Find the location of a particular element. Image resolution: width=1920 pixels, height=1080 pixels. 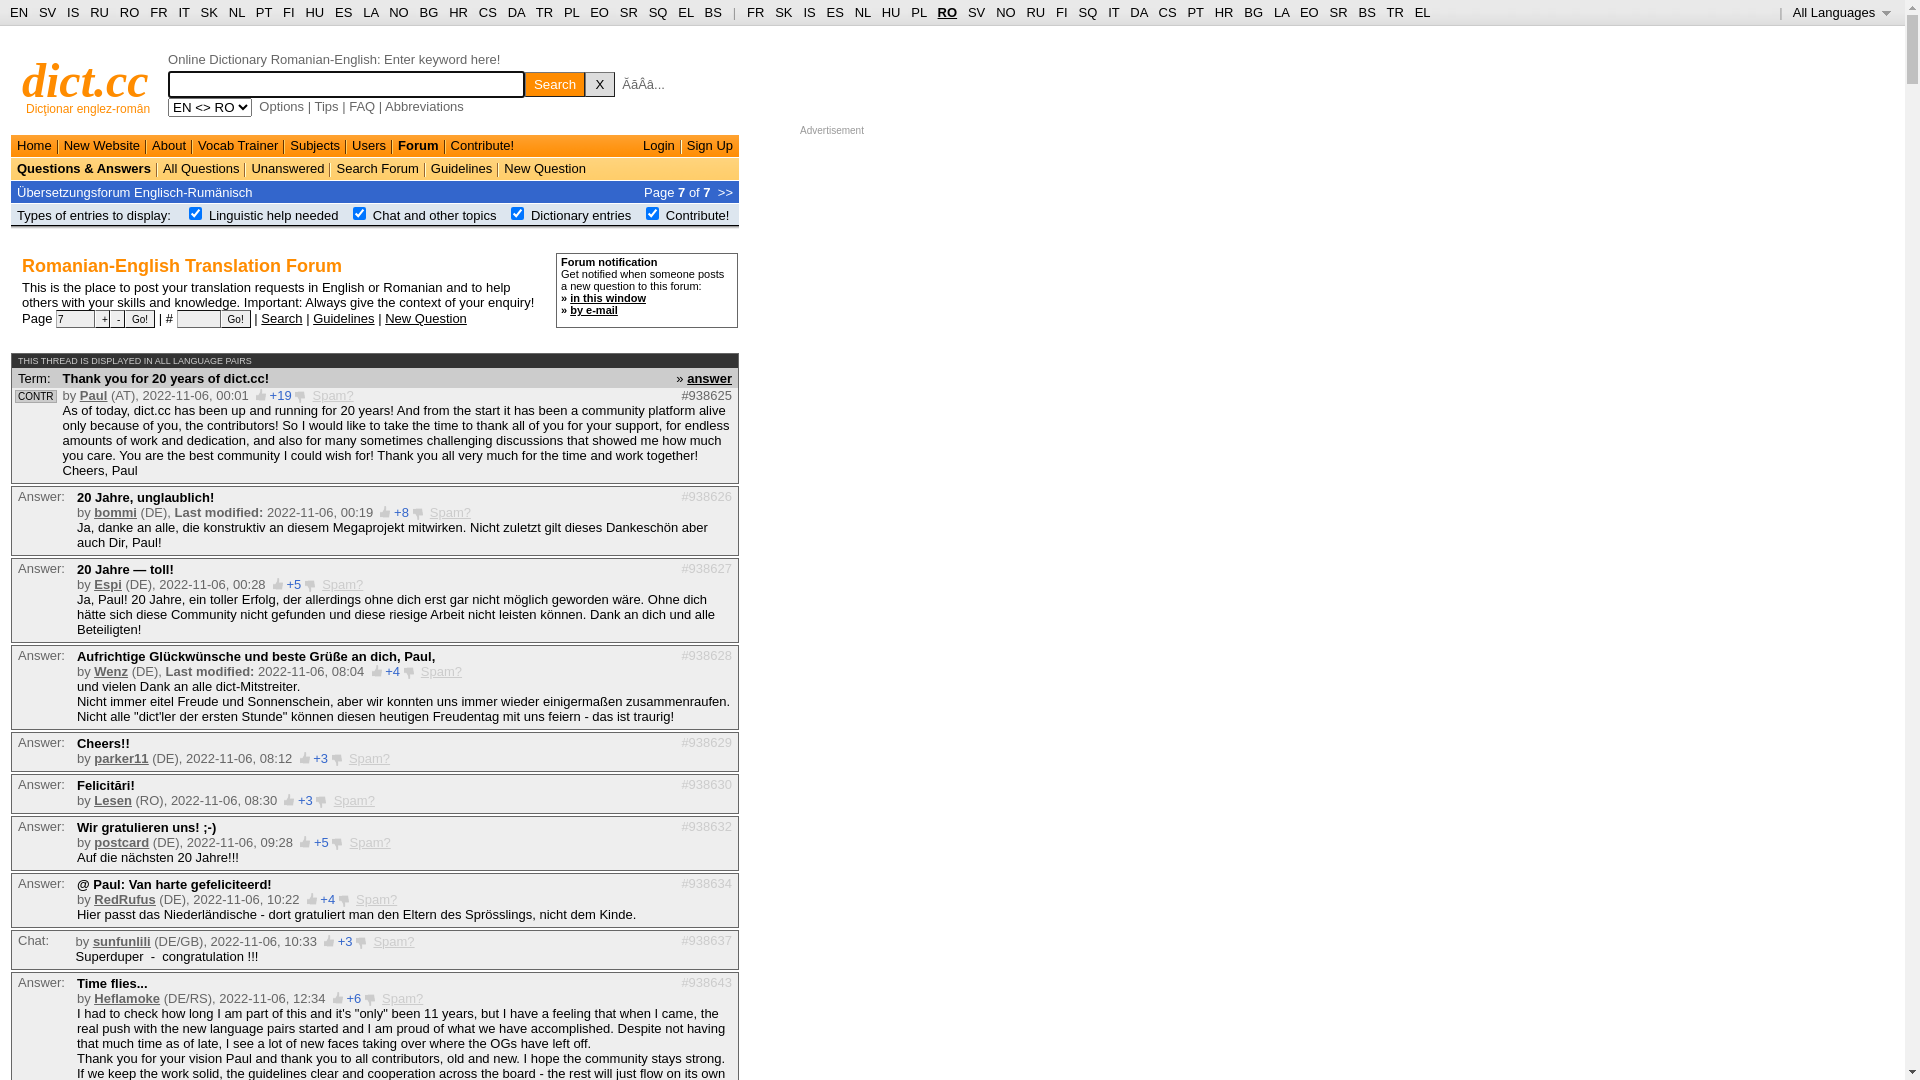

Unanswered is located at coordinates (288, 168).